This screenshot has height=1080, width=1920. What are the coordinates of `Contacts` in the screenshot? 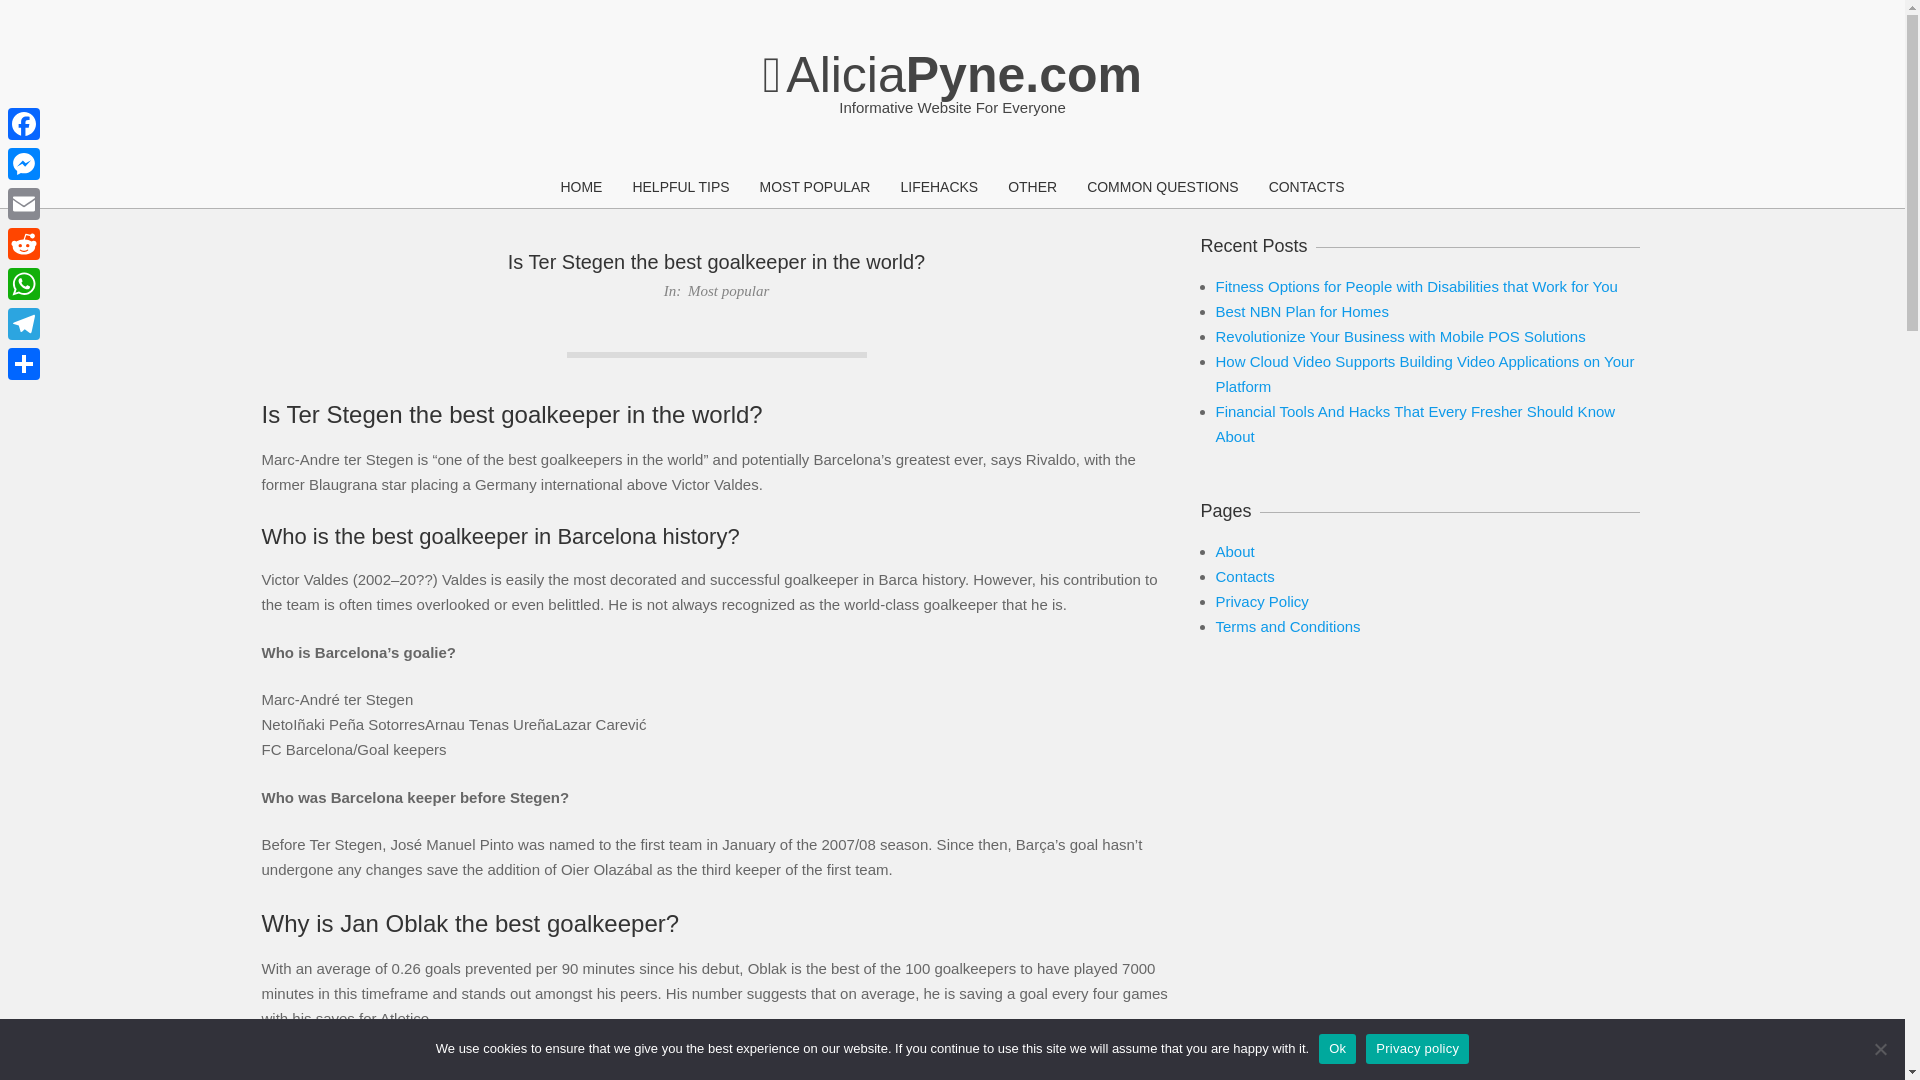 It's located at (1244, 576).